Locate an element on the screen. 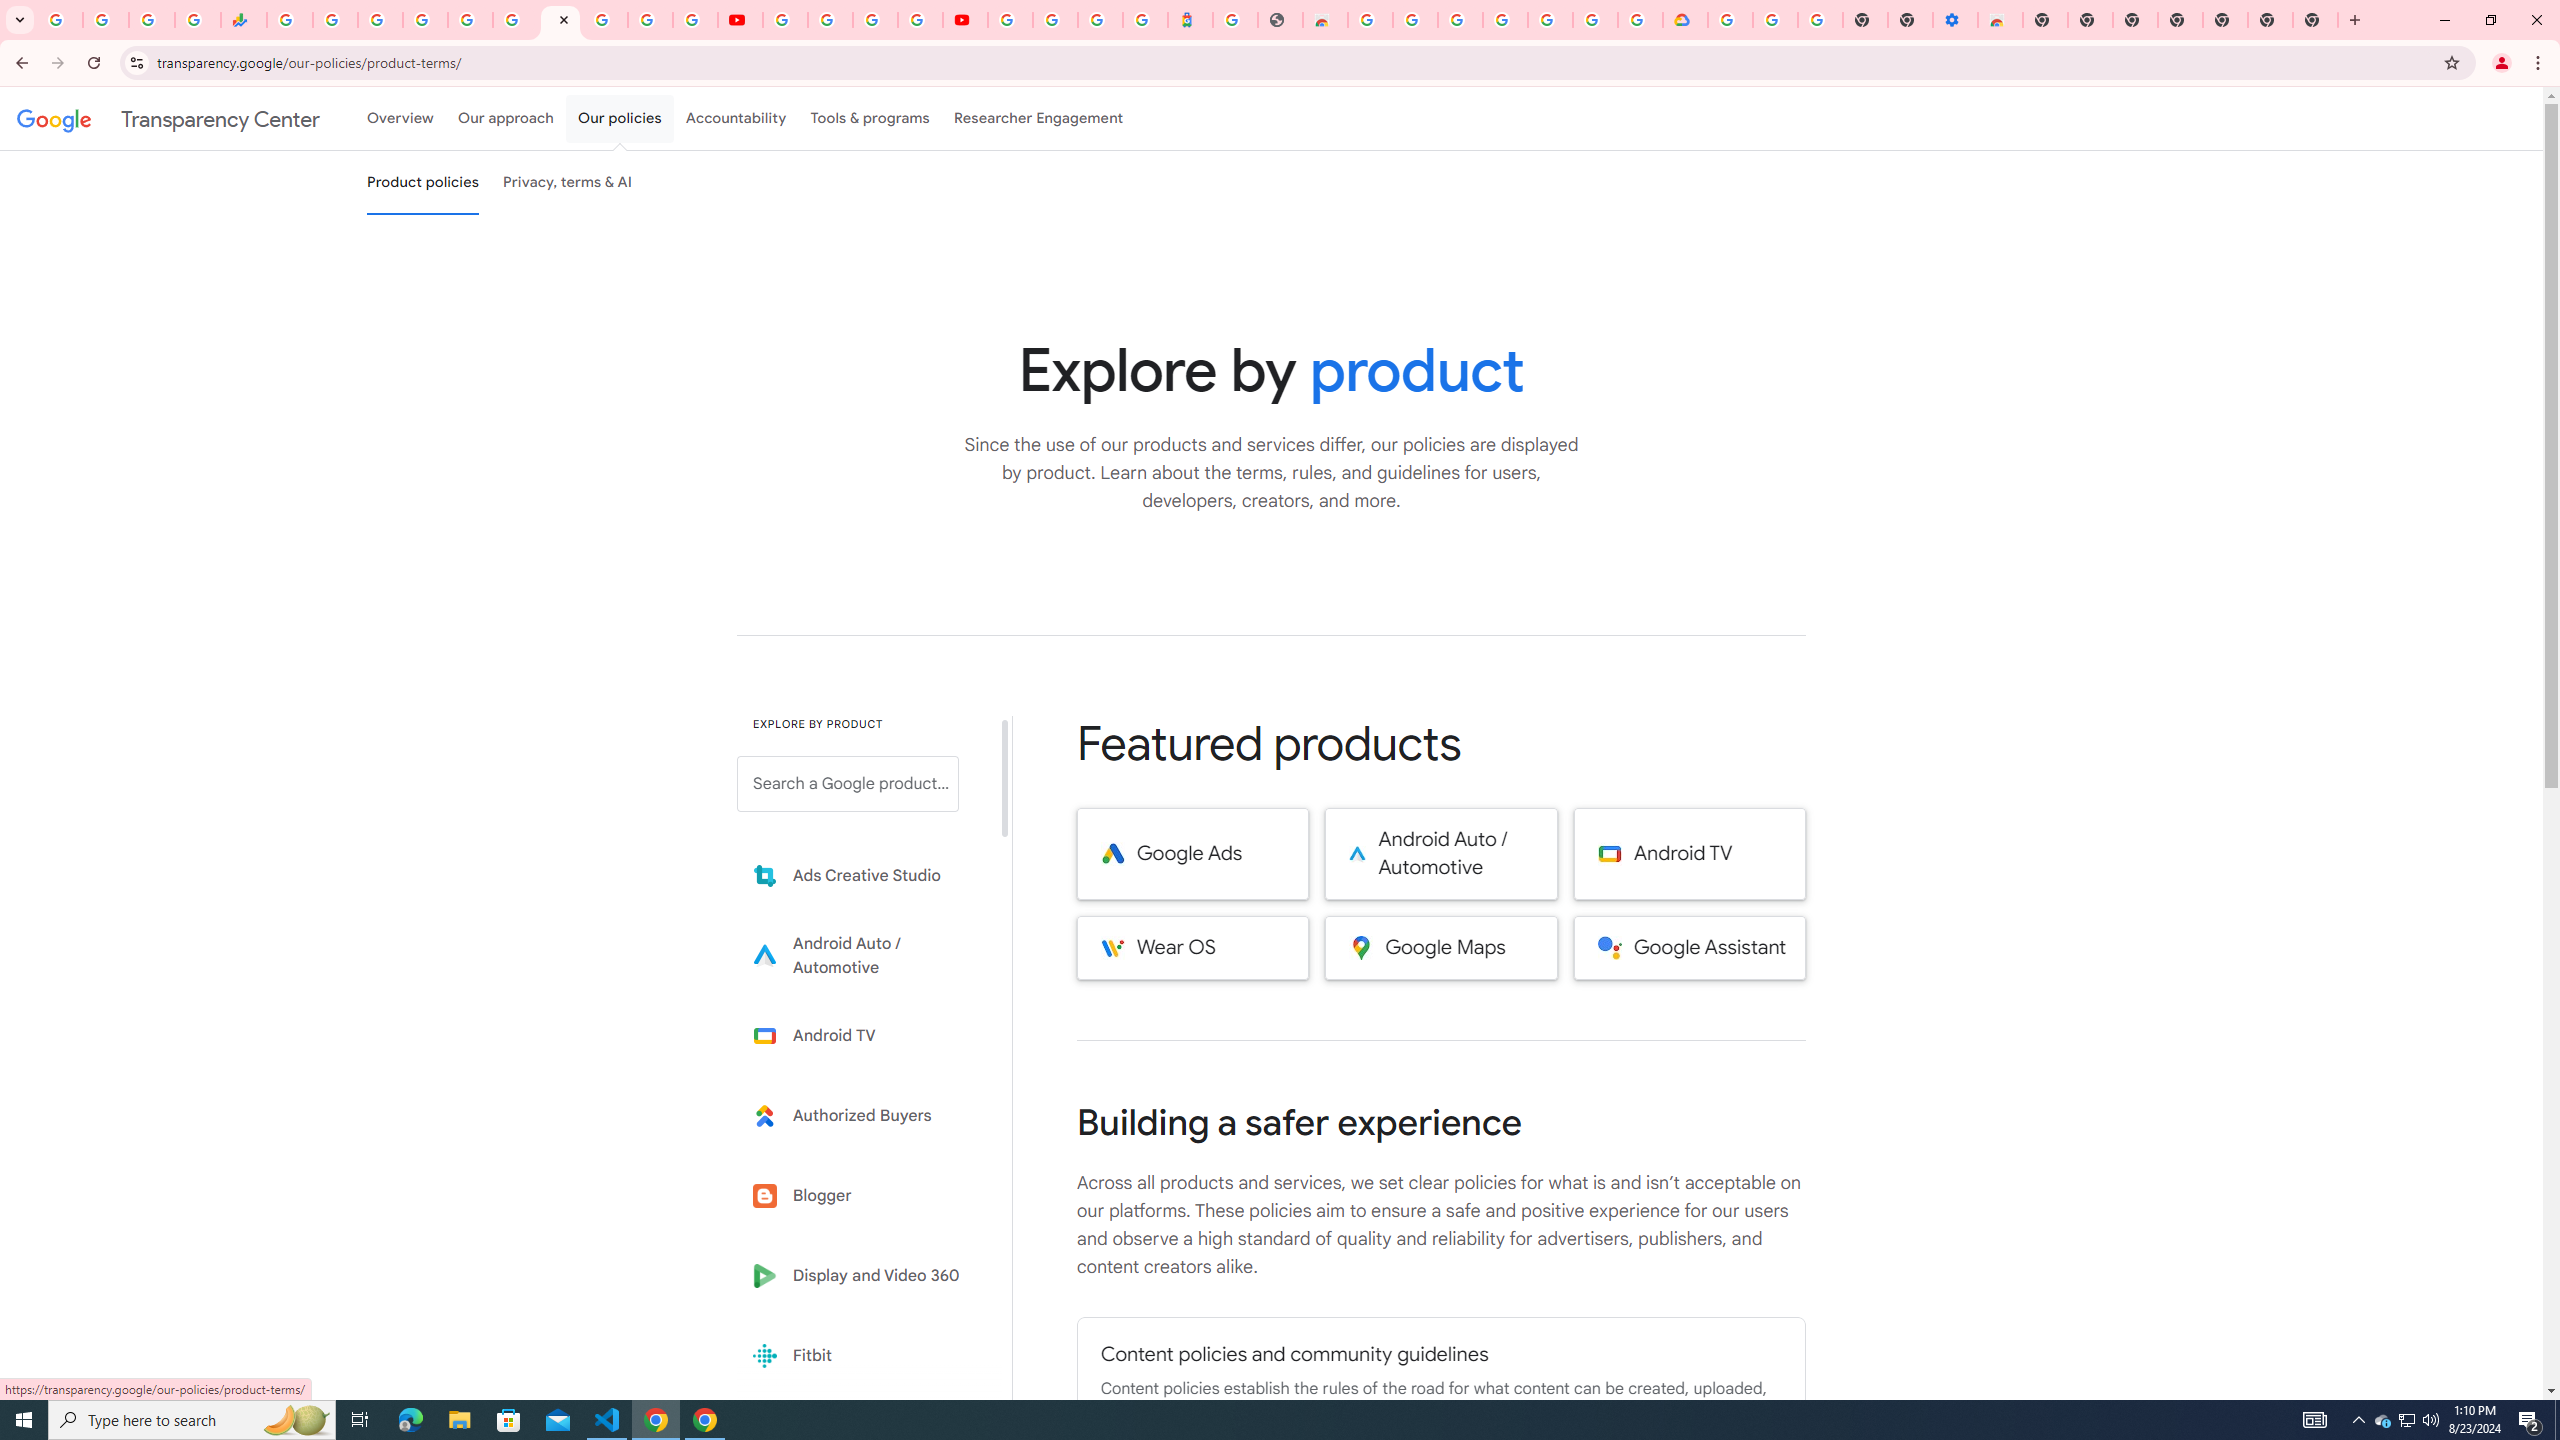 The width and height of the screenshot is (2560, 1440). New Tab is located at coordinates (2315, 20).